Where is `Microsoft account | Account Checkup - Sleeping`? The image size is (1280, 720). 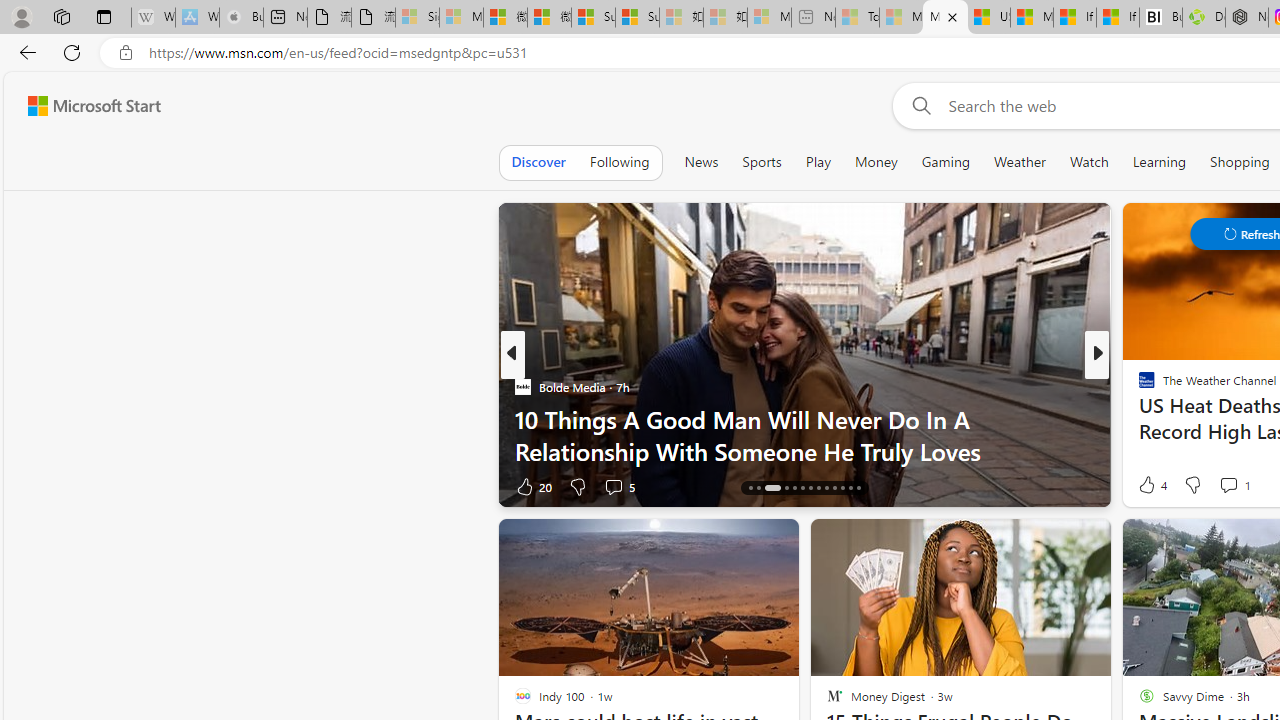
Microsoft account | Account Checkup - Sleeping is located at coordinates (769, 18).